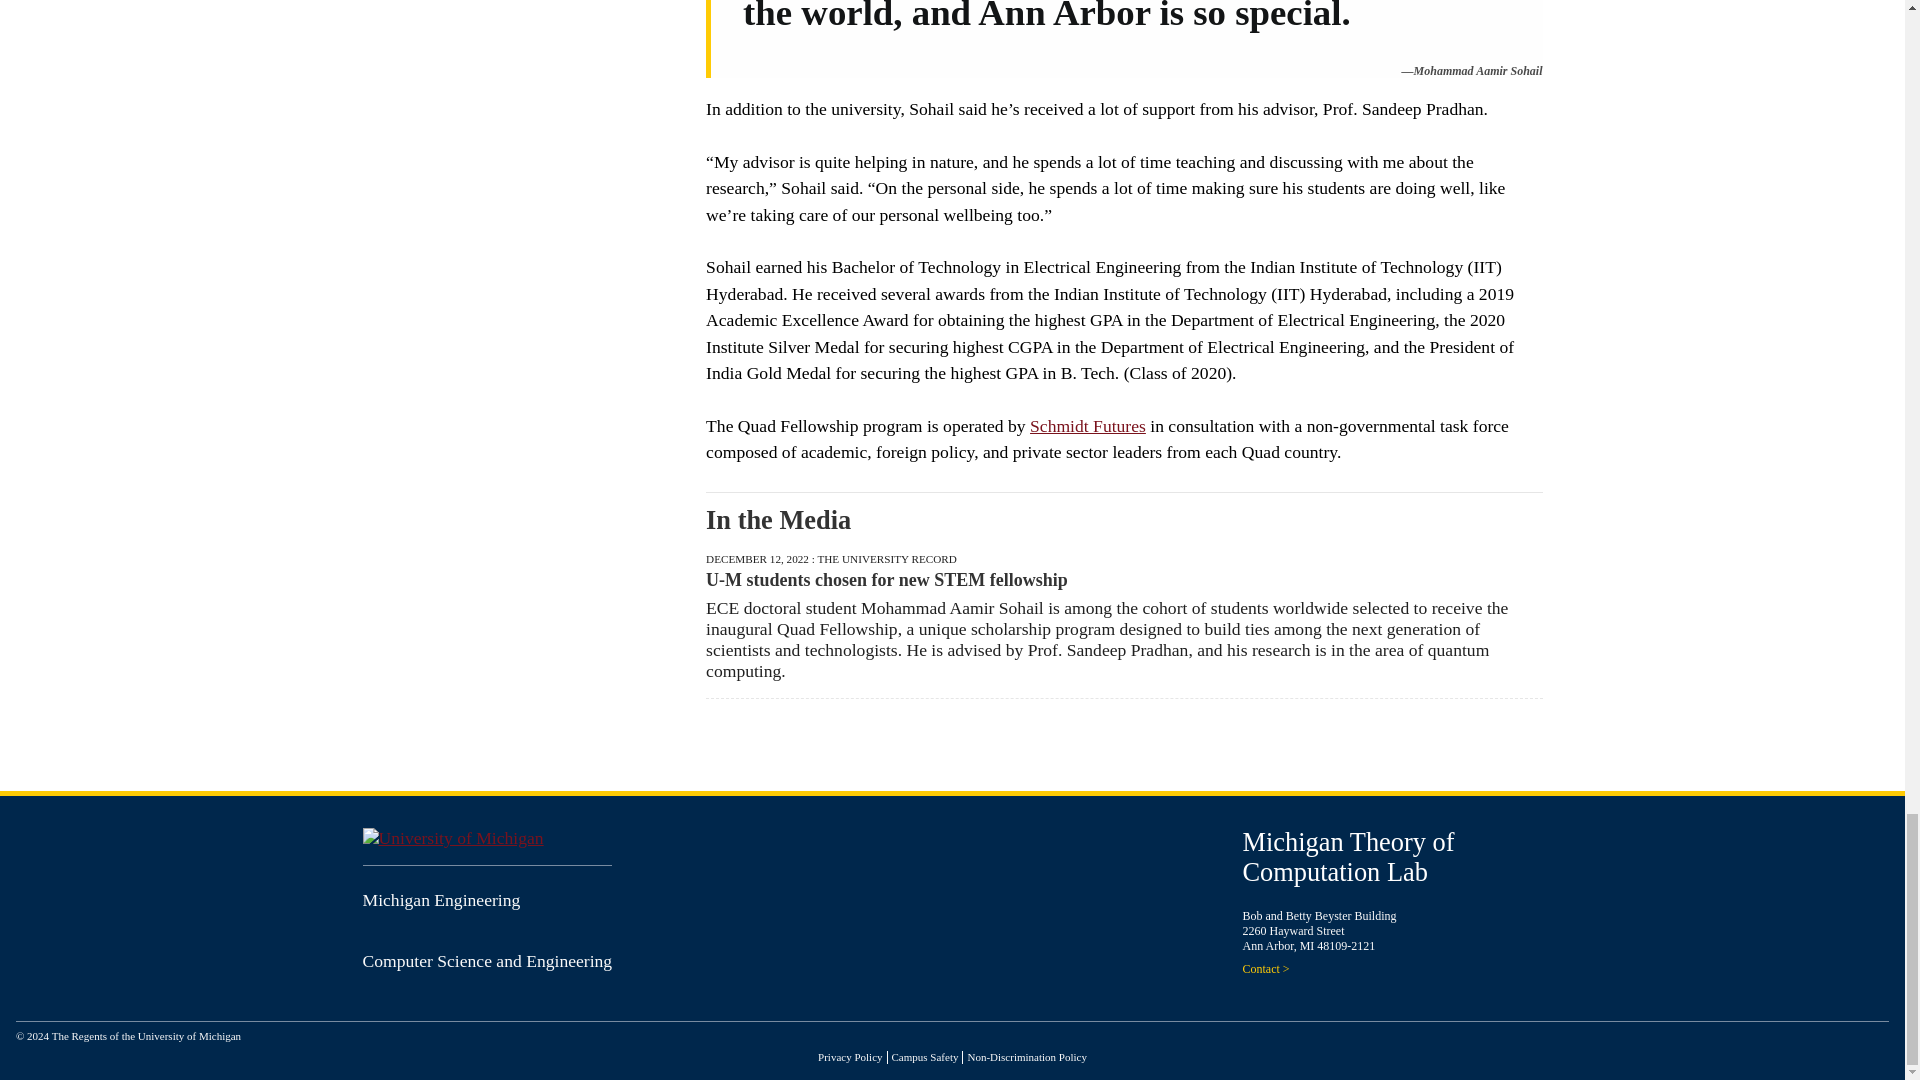 This screenshot has height=1080, width=1920. Describe the element at coordinates (441, 900) in the screenshot. I see `Michigan Engineering` at that location.